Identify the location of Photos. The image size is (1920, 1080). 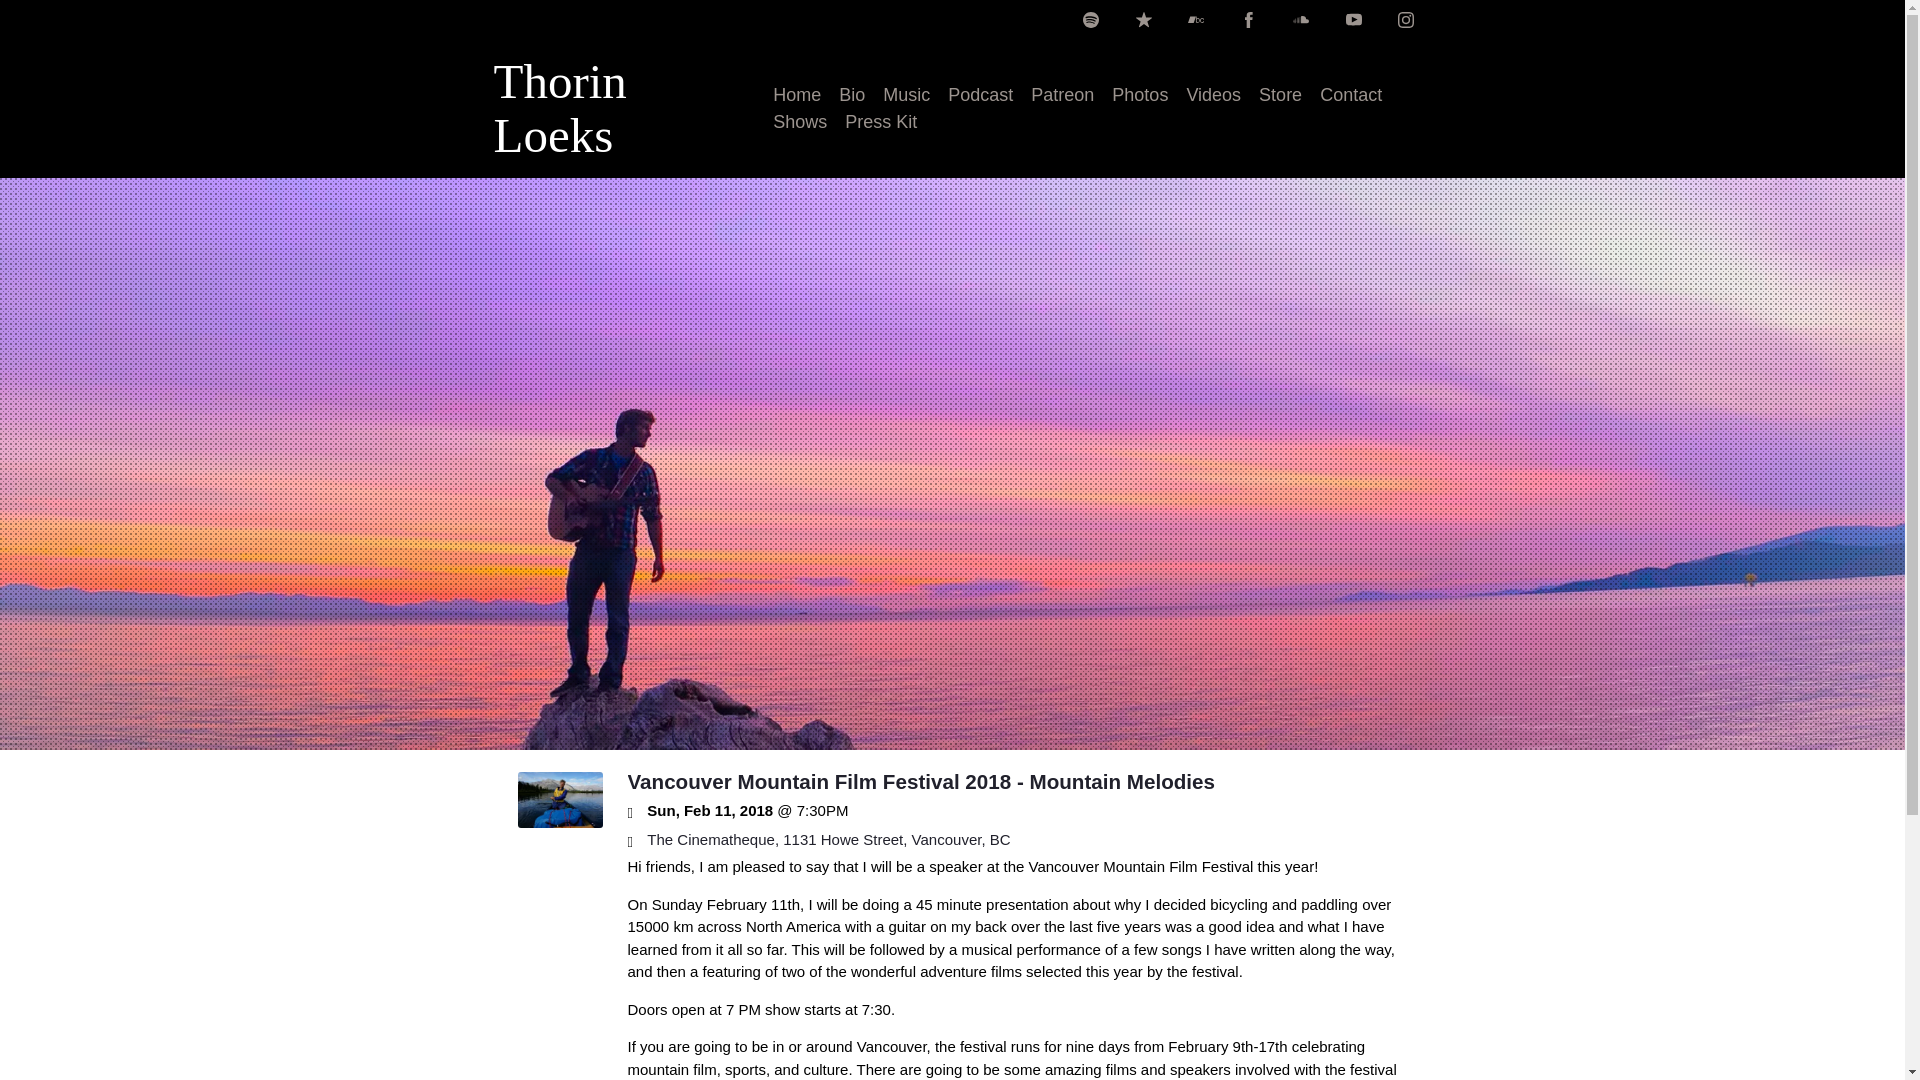
(1139, 96).